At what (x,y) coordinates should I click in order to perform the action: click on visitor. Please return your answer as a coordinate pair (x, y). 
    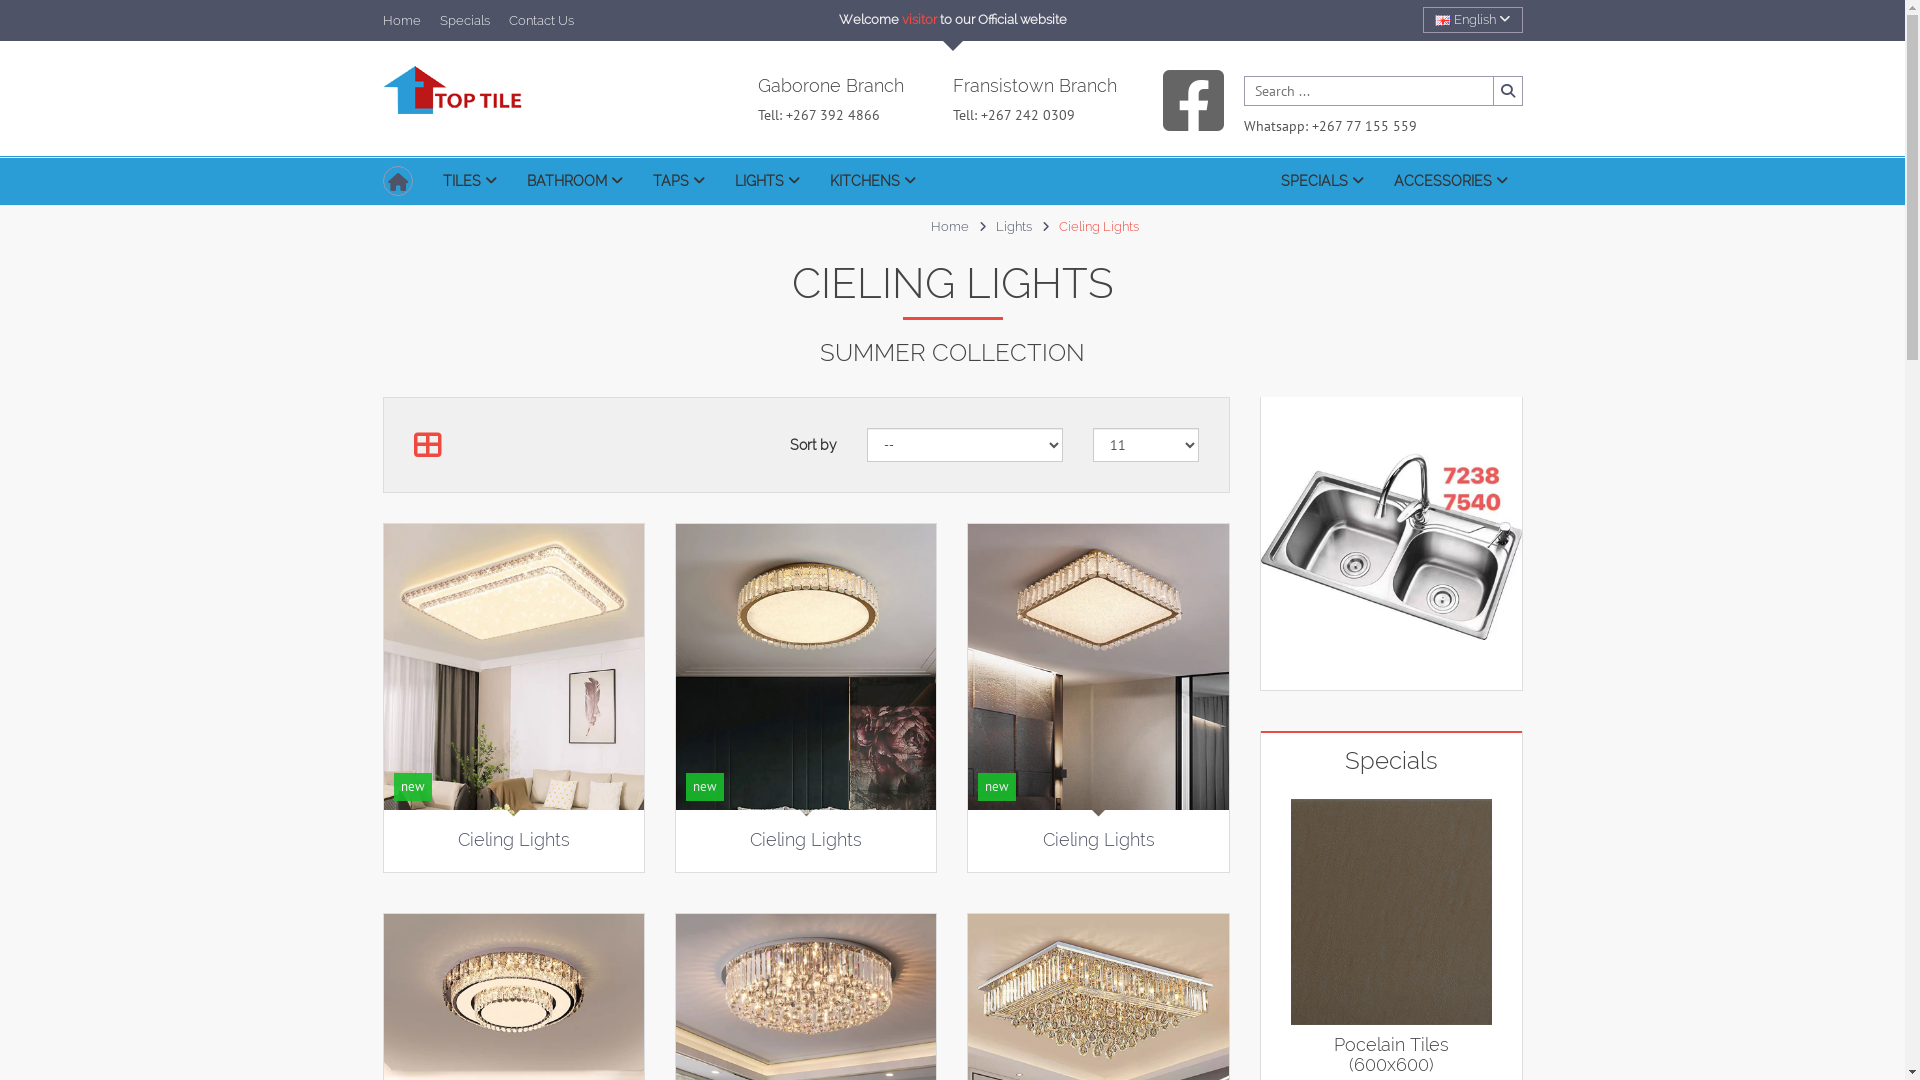
    Looking at the image, I should click on (921, 20).